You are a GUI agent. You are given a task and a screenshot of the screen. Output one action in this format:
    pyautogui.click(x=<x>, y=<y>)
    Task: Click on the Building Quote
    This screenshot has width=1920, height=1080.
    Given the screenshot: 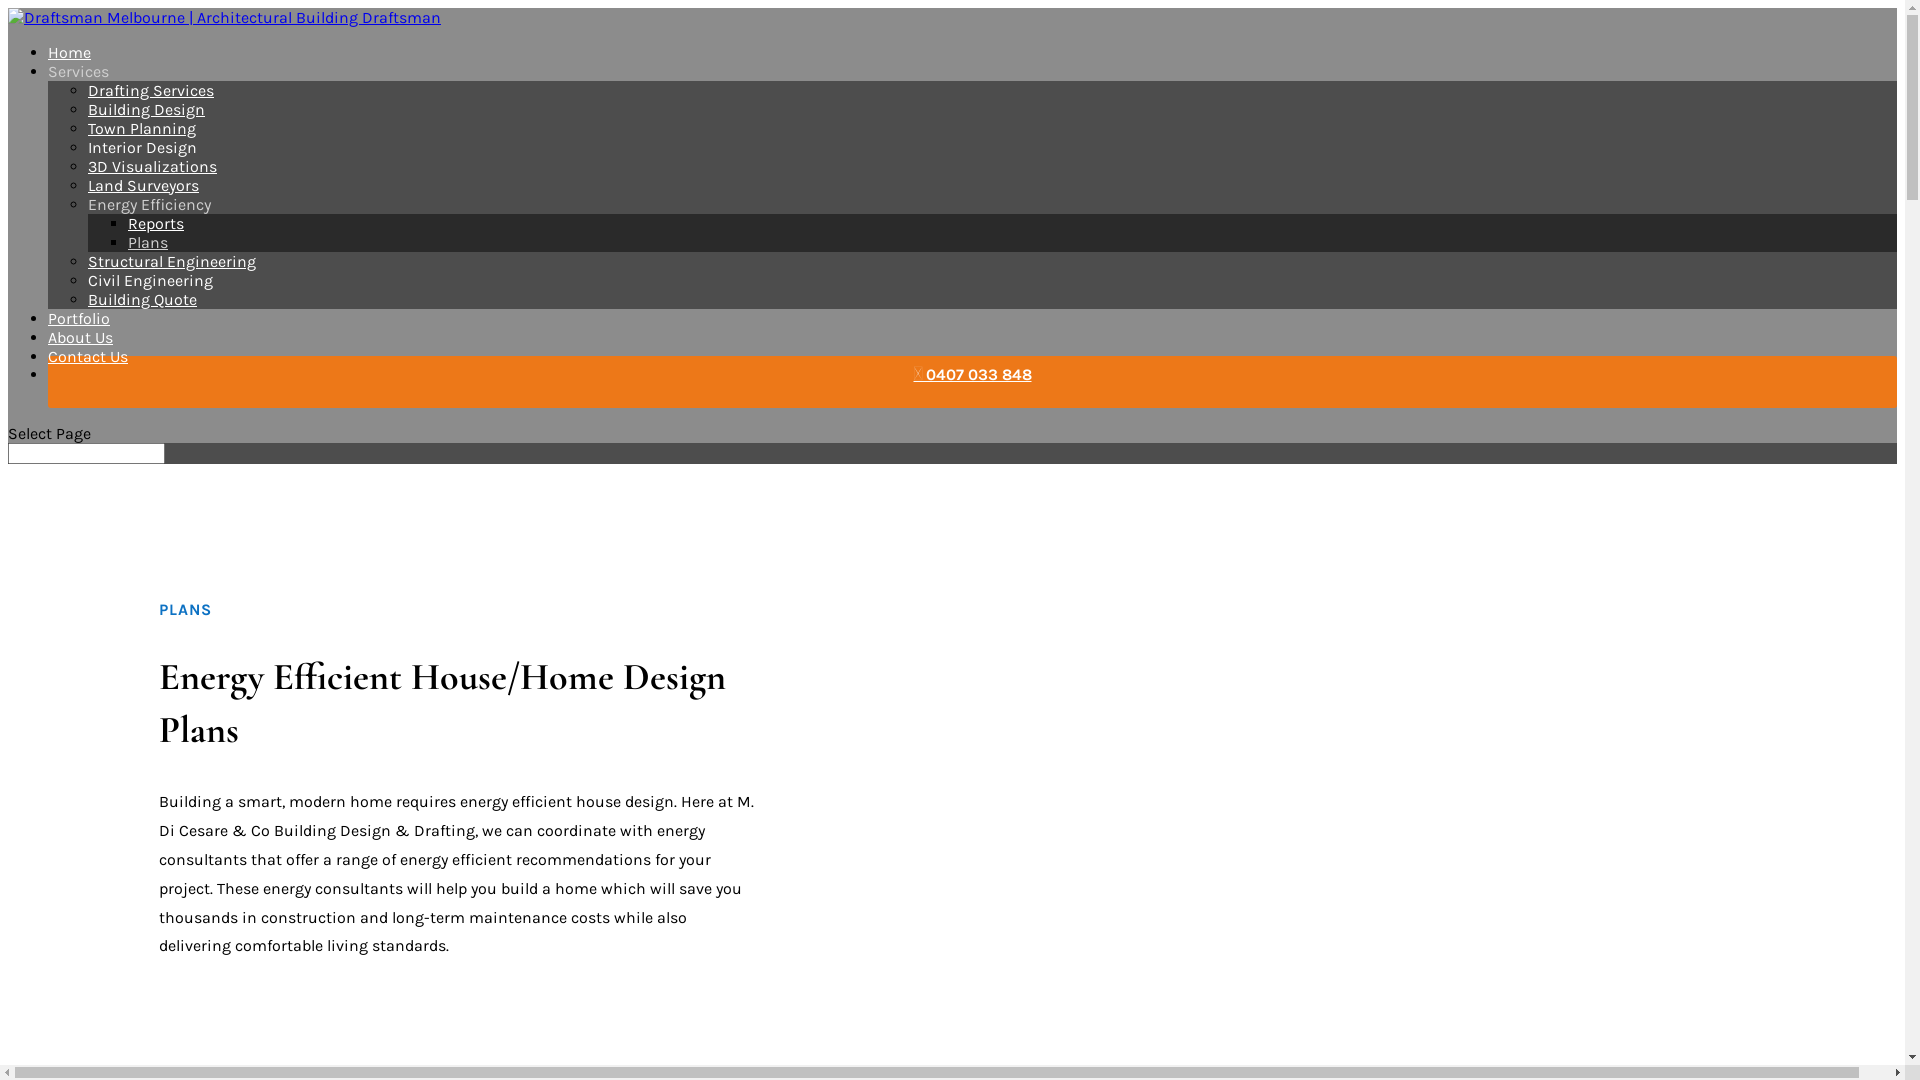 What is the action you would take?
    pyautogui.click(x=142, y=300)
    